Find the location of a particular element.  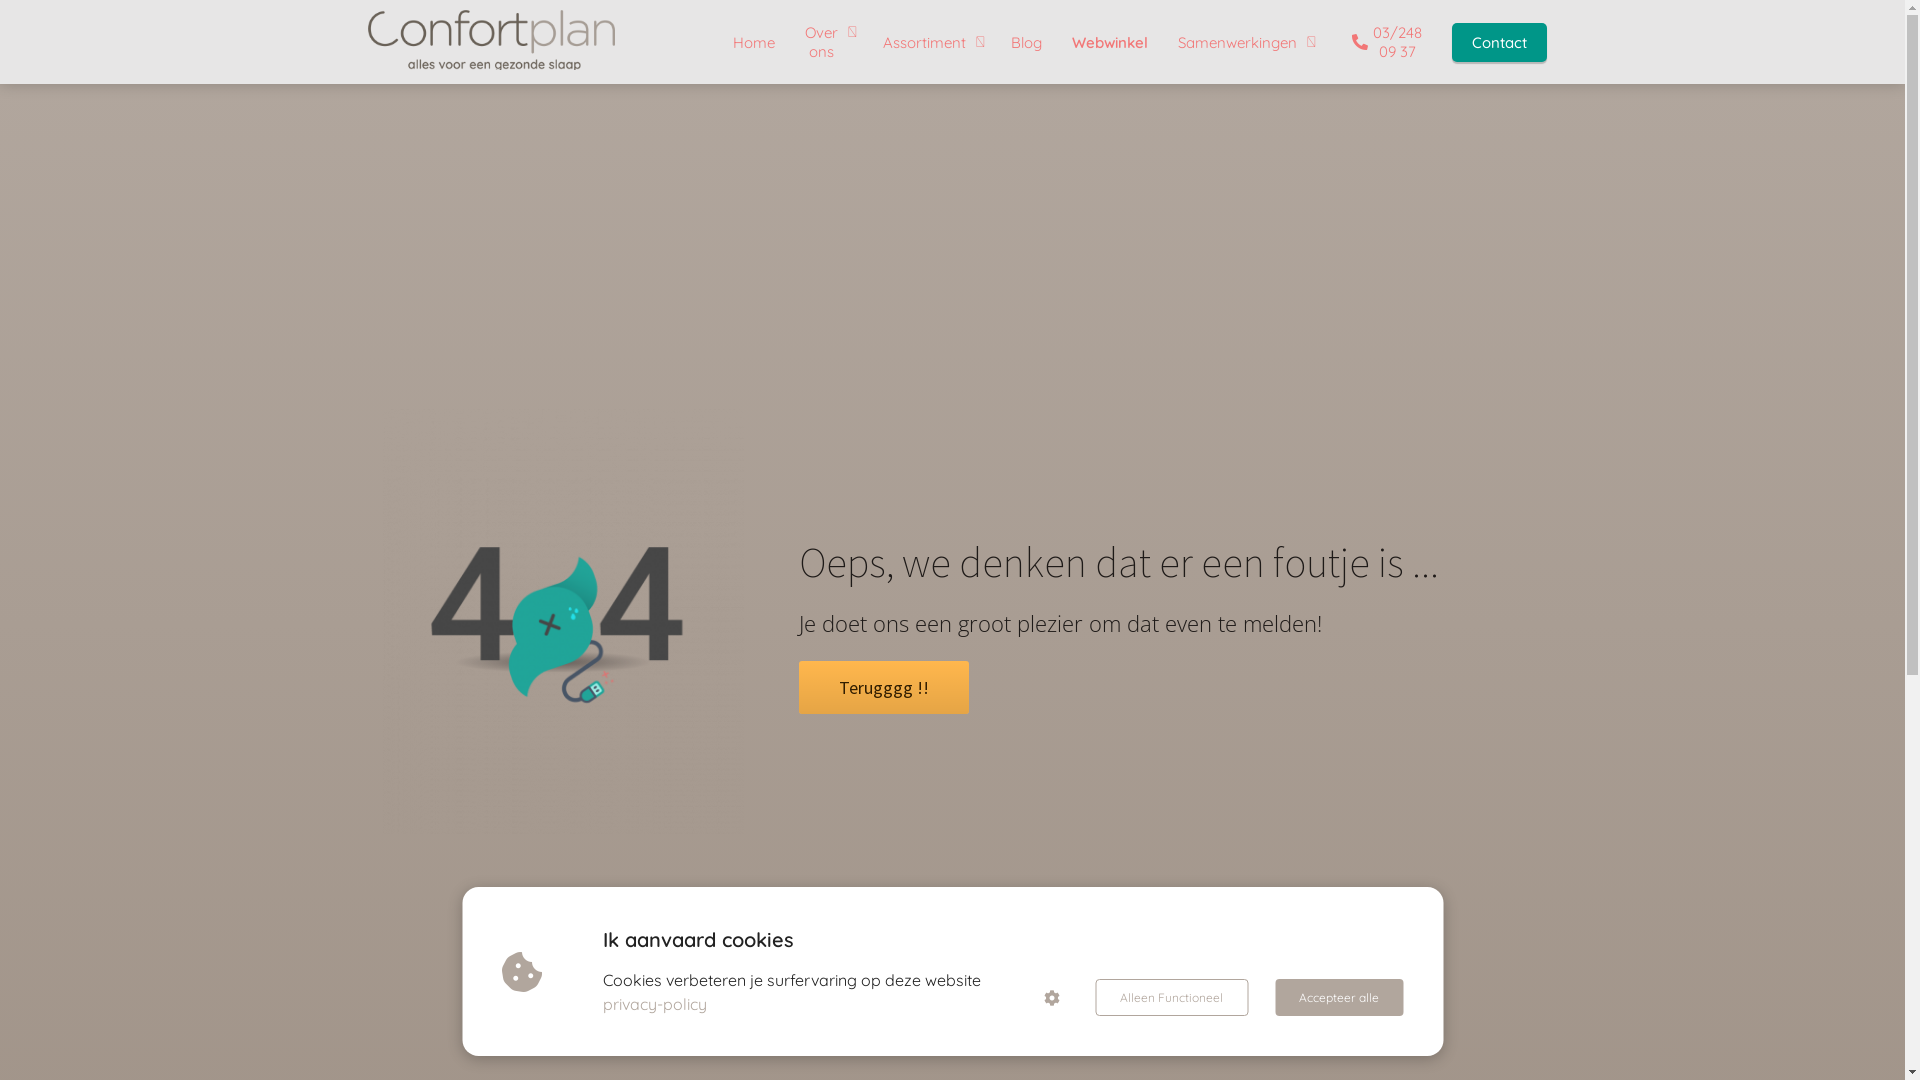

Contact is located at coordinates (1498, 42).